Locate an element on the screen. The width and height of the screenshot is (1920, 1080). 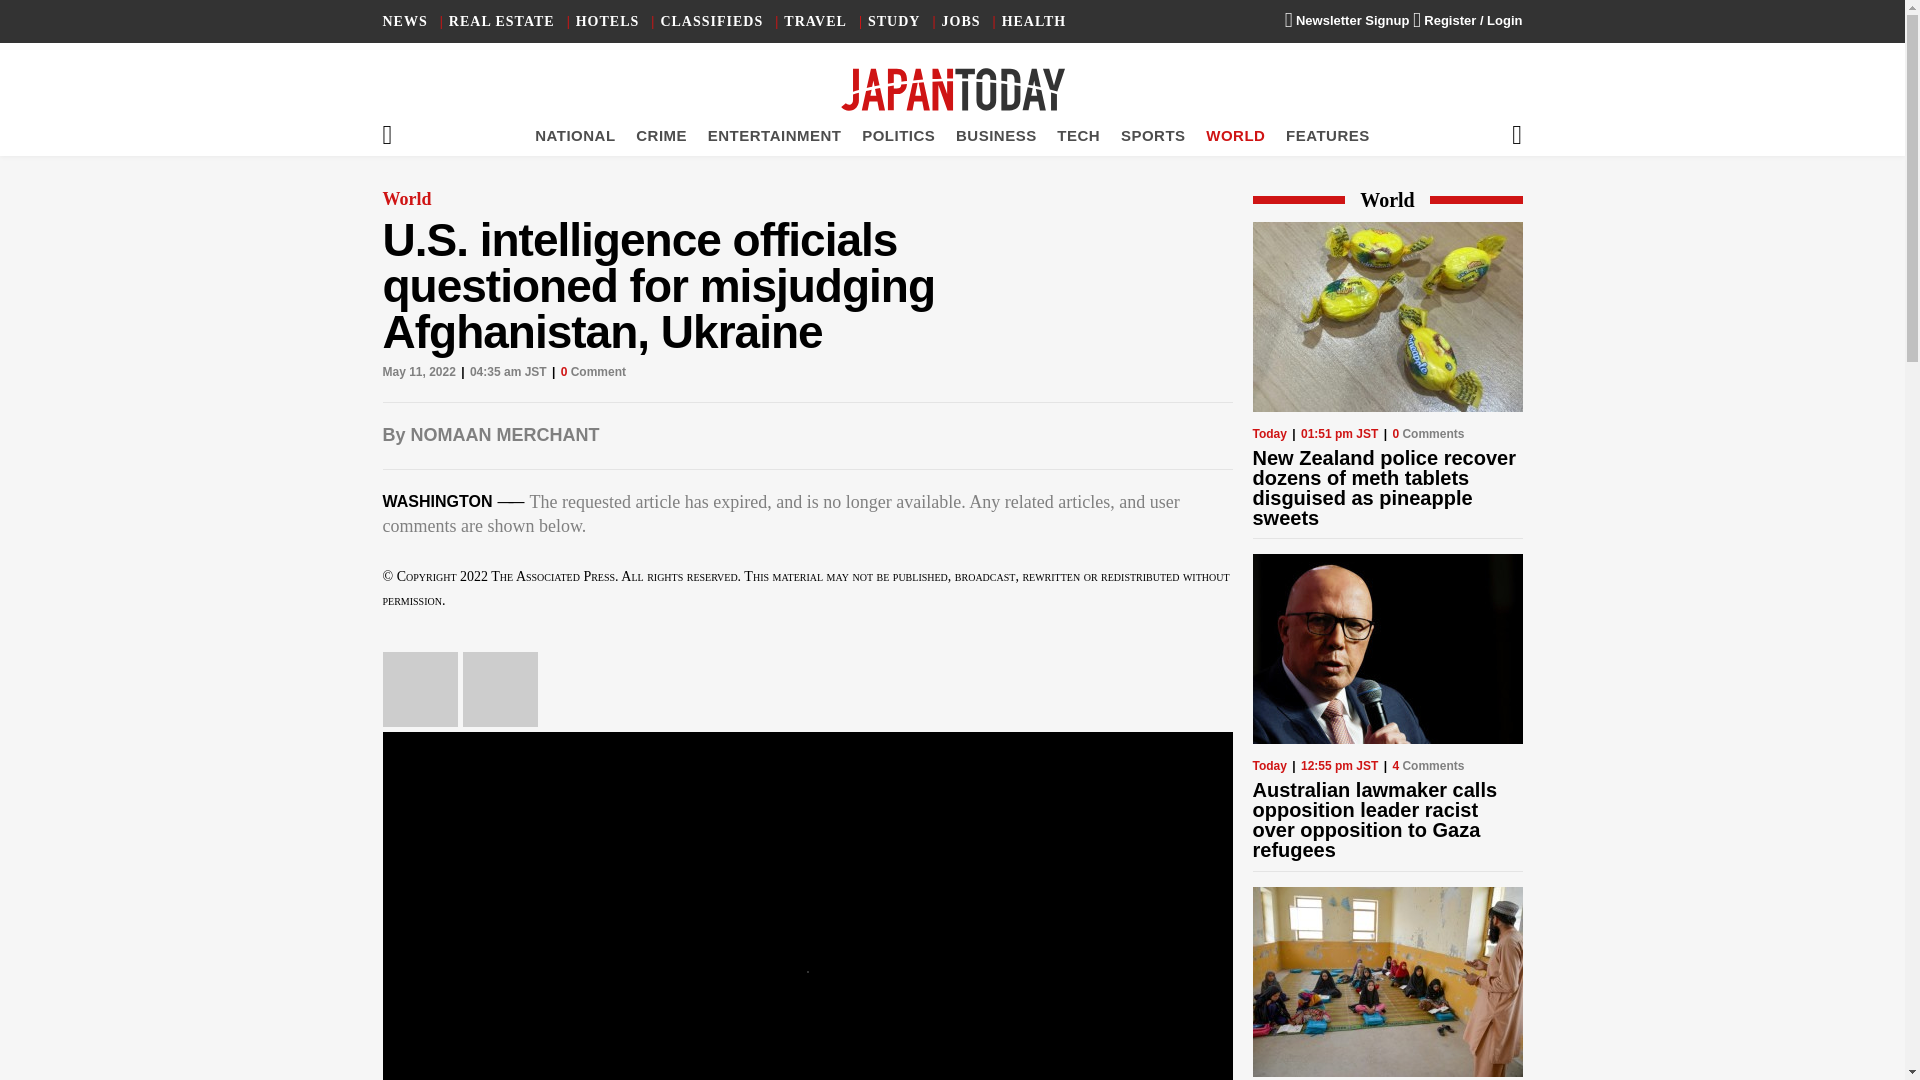
TECH is located at coordinates (1078, 135).